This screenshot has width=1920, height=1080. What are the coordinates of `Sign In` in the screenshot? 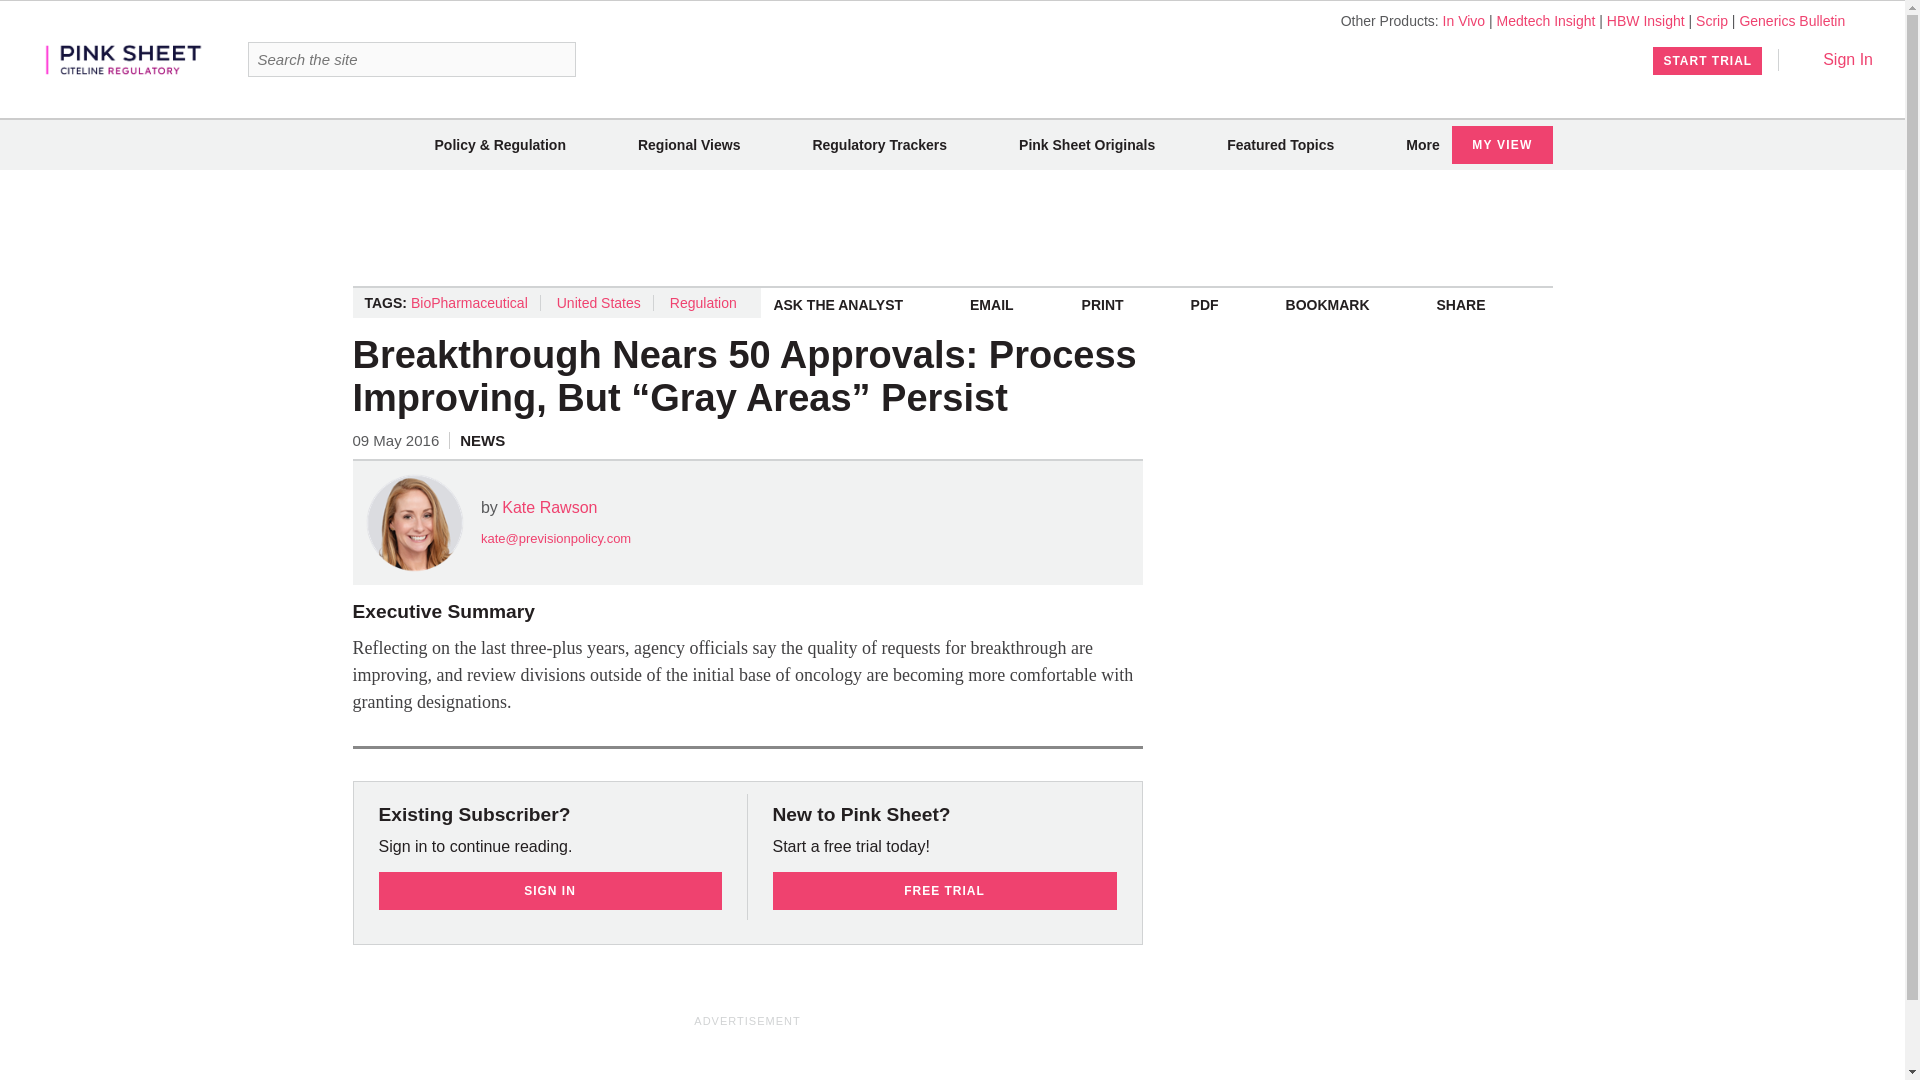 It's located at (1834, 59).